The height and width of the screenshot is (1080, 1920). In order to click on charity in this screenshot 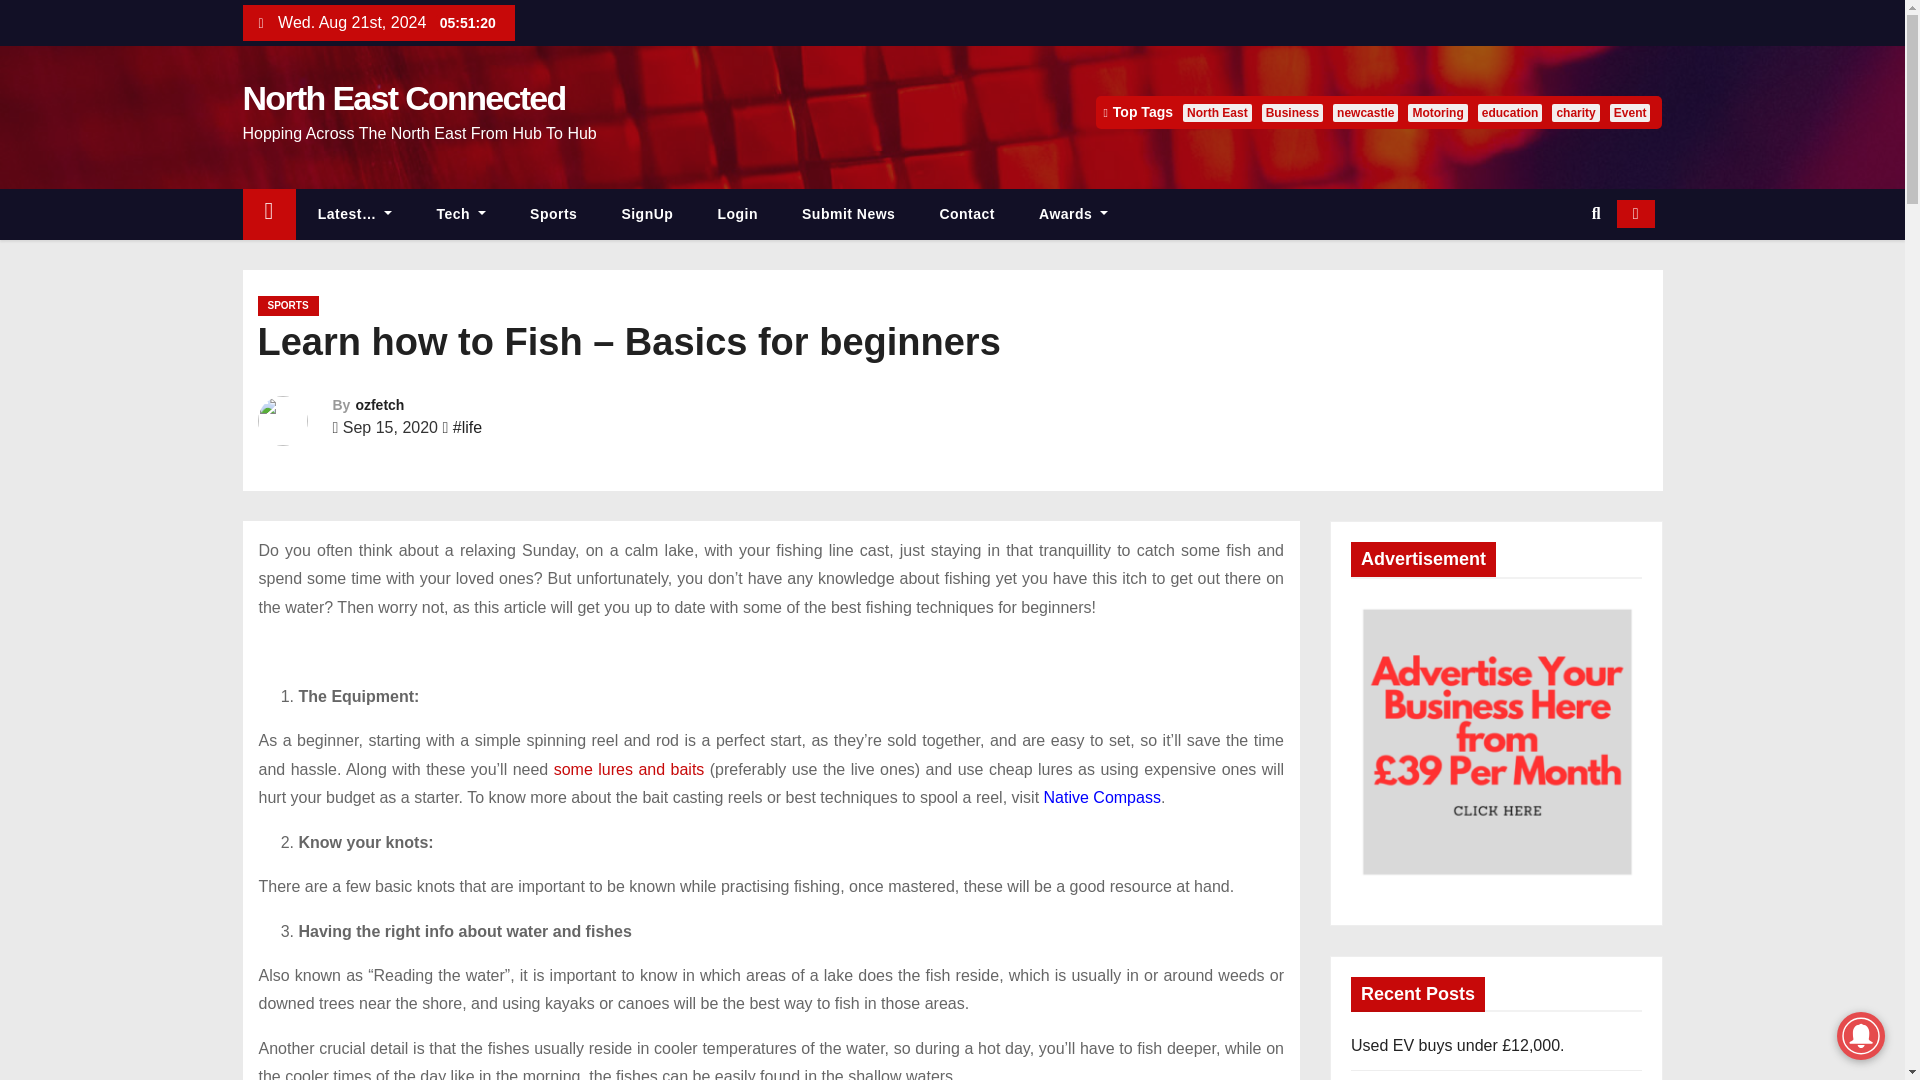, I will do `click(1575, 112)`.